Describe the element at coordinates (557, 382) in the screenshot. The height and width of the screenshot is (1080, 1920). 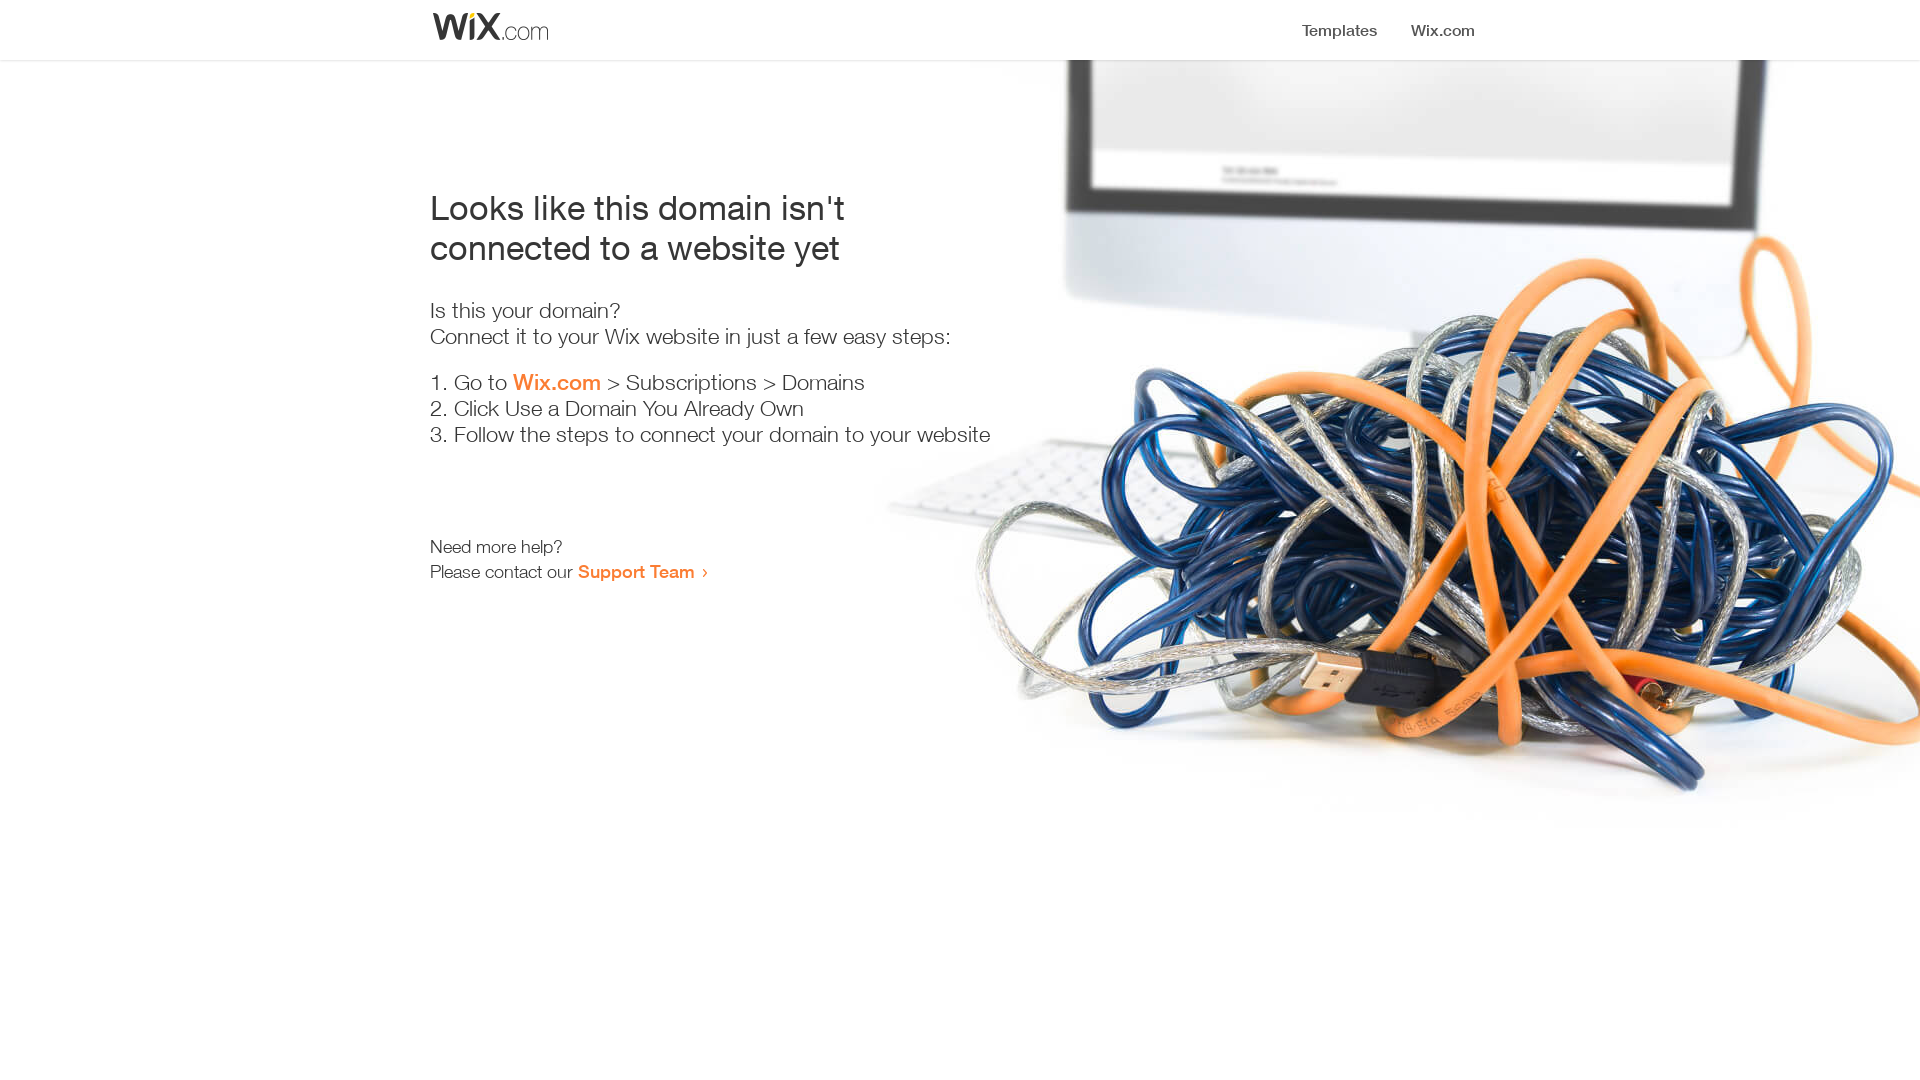
I see `Wix.com` at that location.